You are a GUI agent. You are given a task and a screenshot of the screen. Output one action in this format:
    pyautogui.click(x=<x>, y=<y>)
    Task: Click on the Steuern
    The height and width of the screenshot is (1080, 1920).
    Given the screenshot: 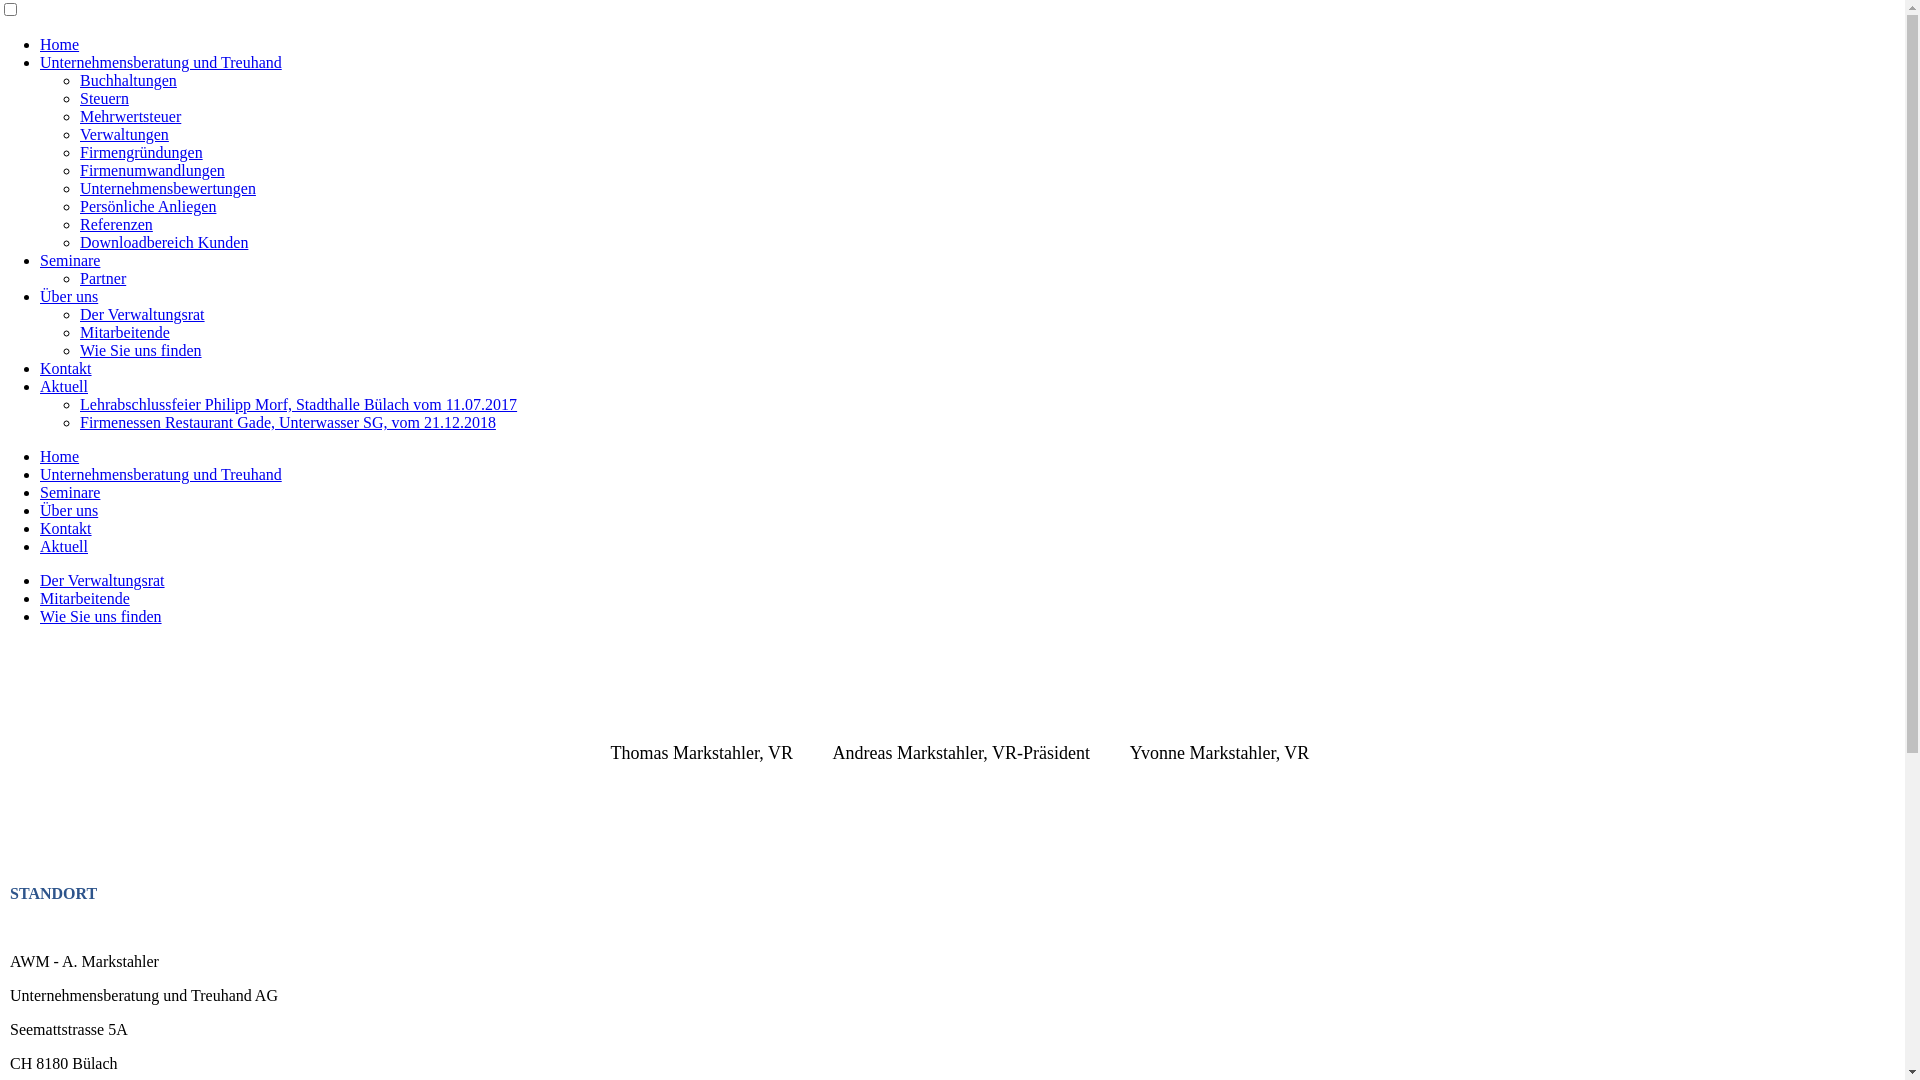 What is the action you would take?
    pyautogui.click(x=104, y=98)
    